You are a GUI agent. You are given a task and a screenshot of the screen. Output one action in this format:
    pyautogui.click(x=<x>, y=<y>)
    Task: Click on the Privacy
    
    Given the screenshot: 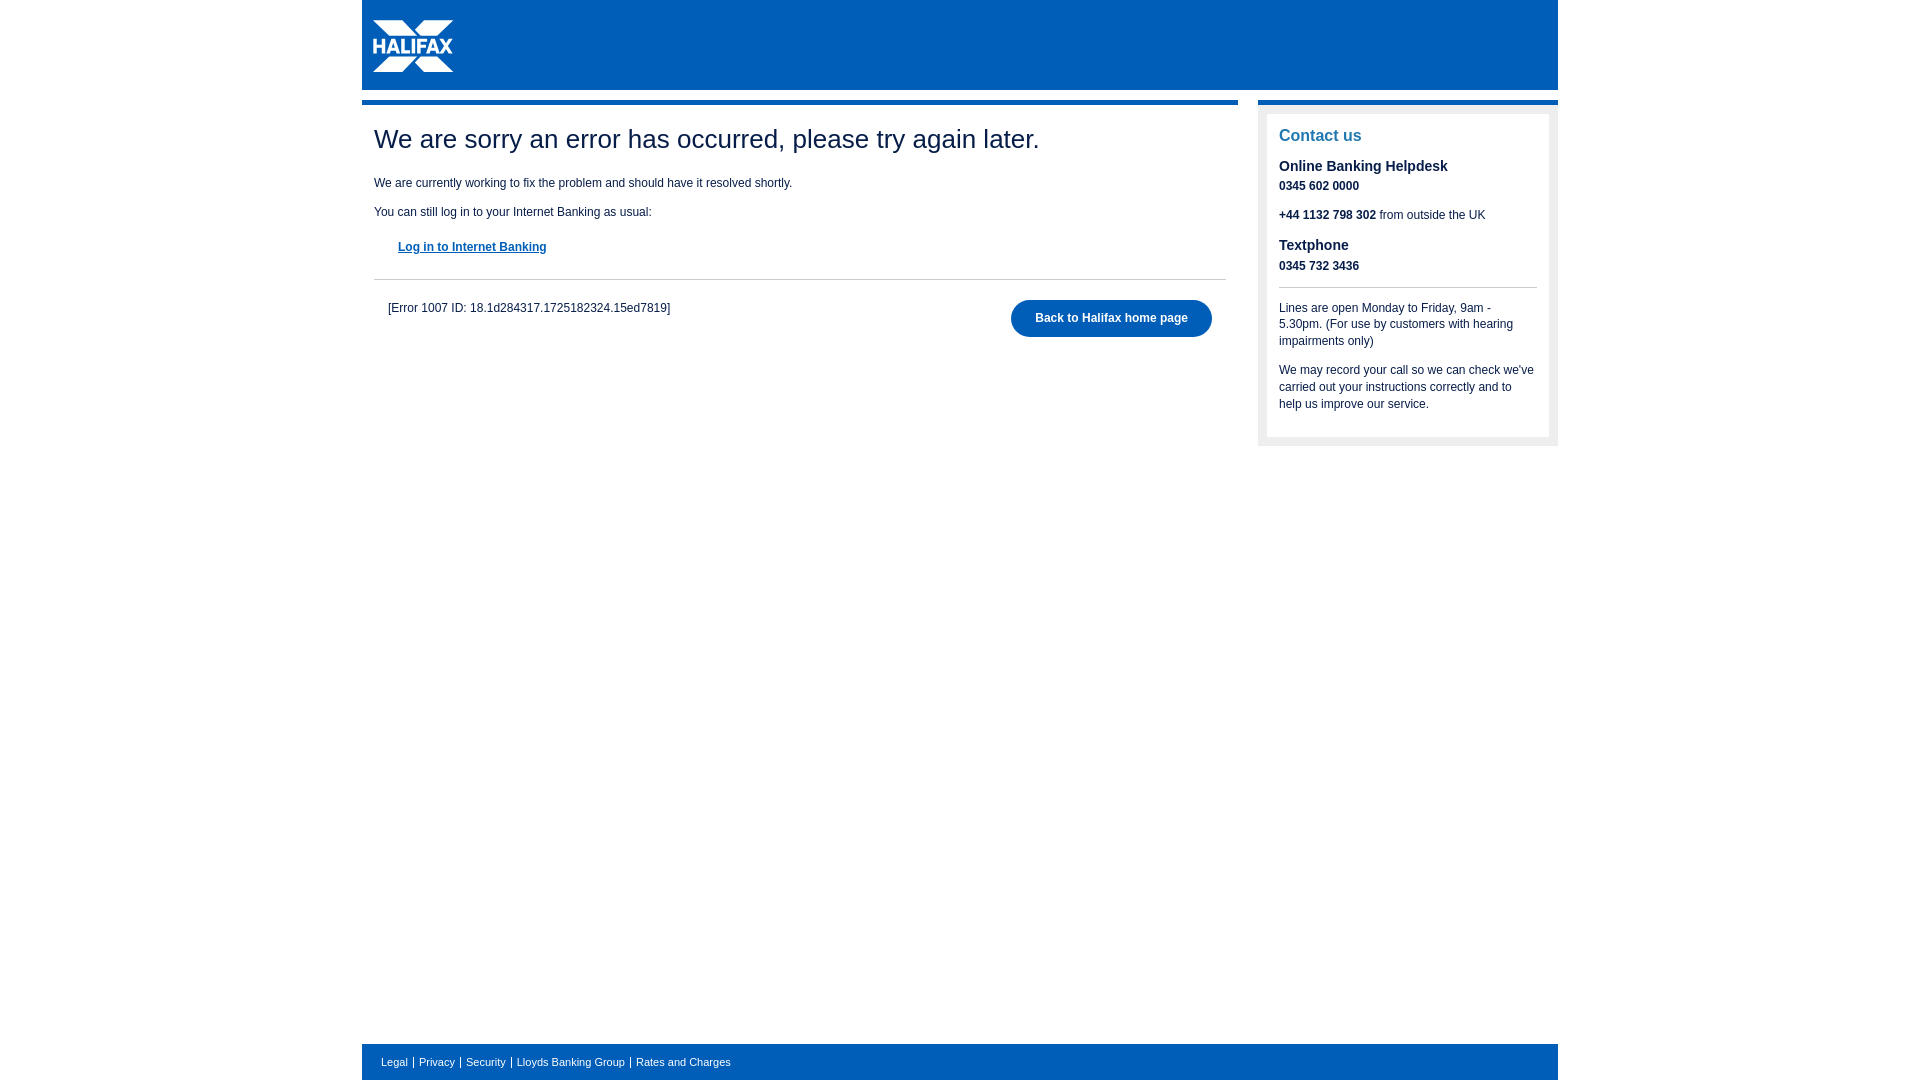 What is the action you would take?
    pyautogui.click(x=436, y=1062)
    